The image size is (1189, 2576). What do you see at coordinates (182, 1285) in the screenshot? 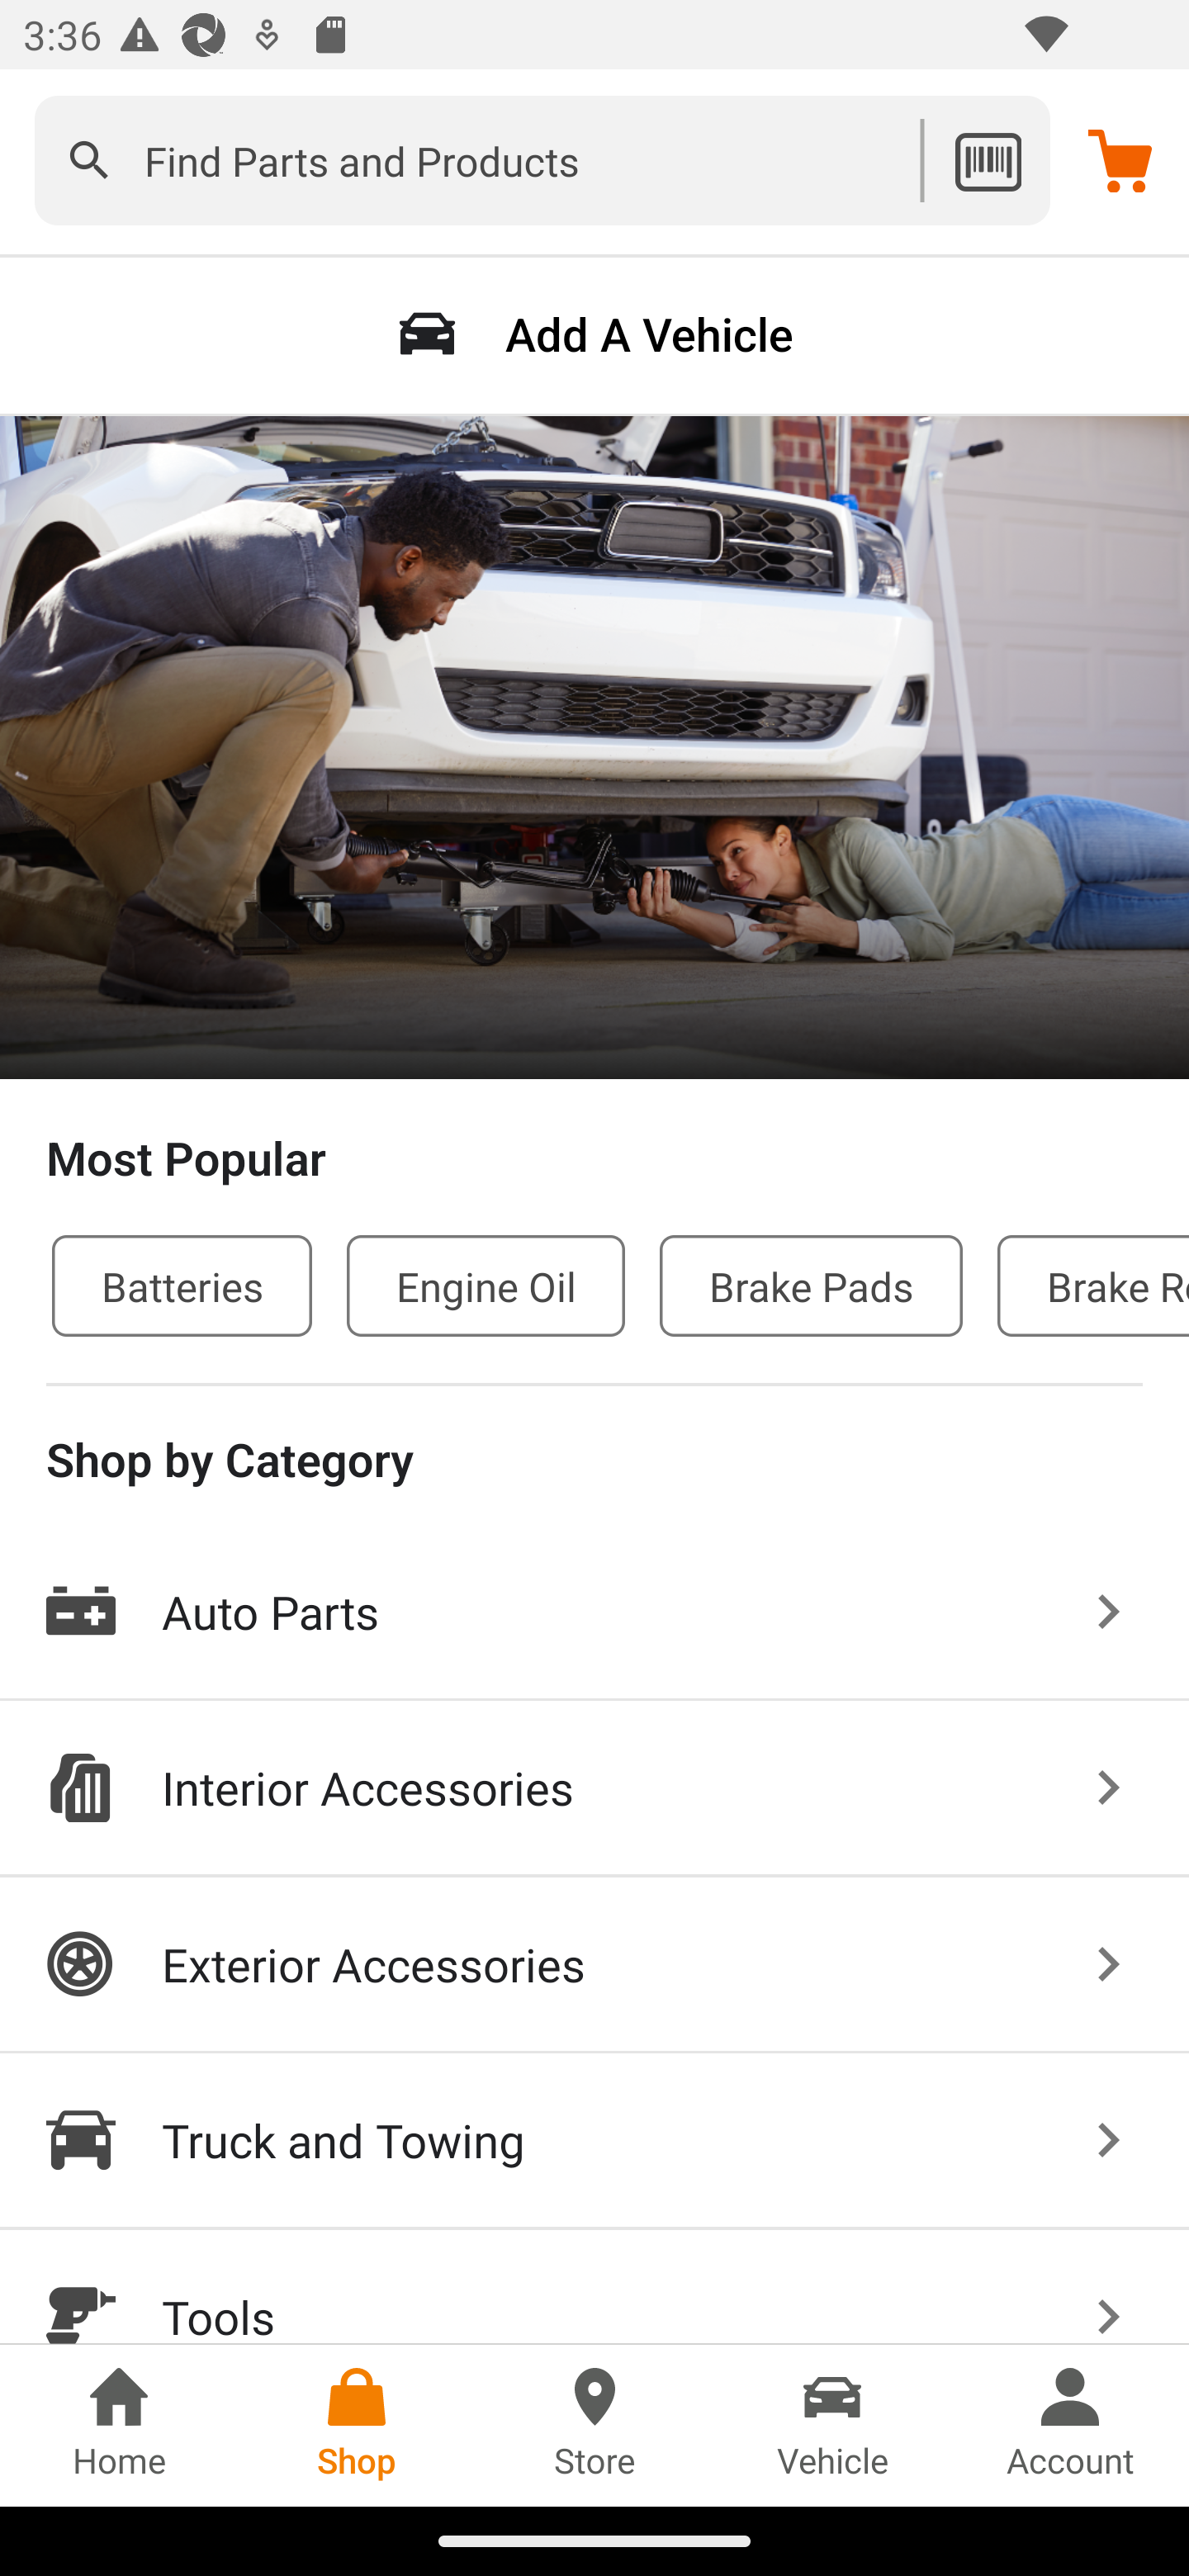
I see `Batteries` at bounding box center [182, 1285].